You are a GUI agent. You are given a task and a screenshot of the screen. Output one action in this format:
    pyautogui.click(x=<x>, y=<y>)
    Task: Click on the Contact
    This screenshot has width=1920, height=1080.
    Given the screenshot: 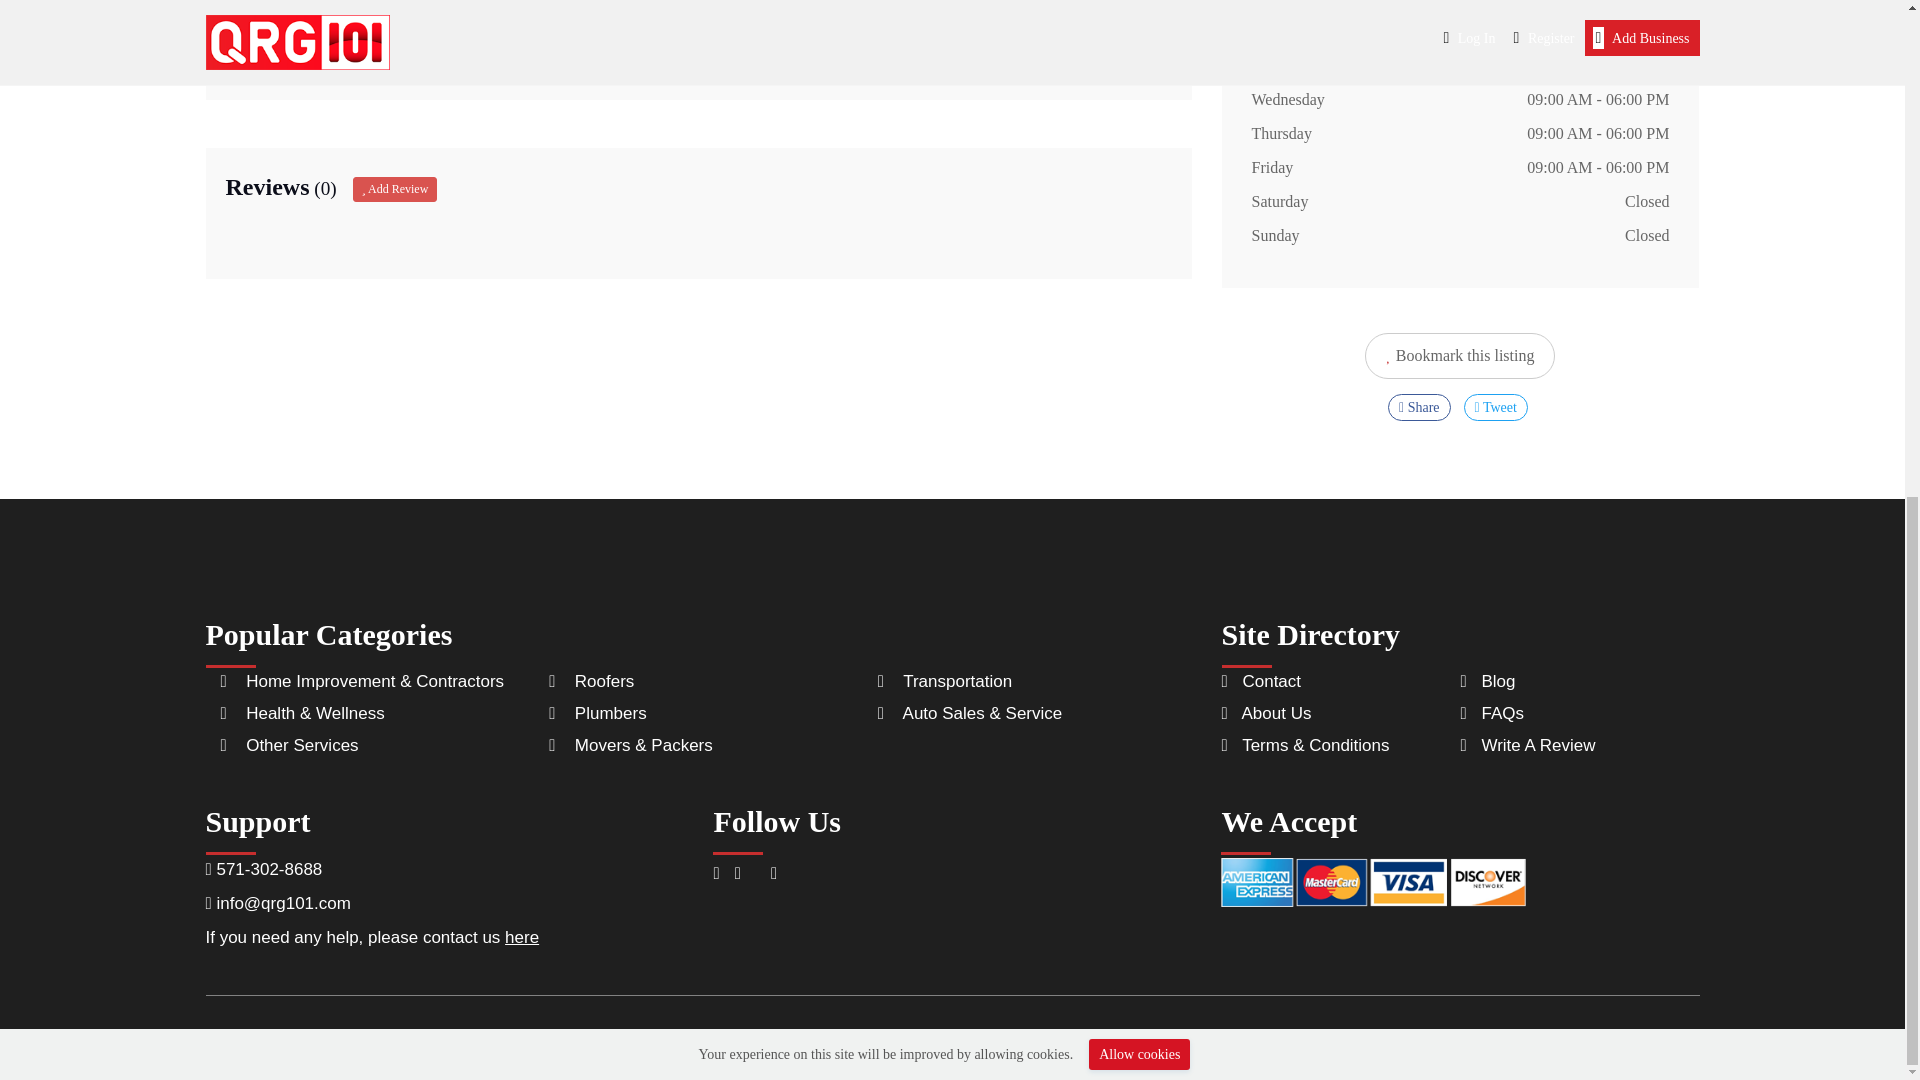 What is the action you would take?
    pyautogui.click(x=1261, y=681)
    